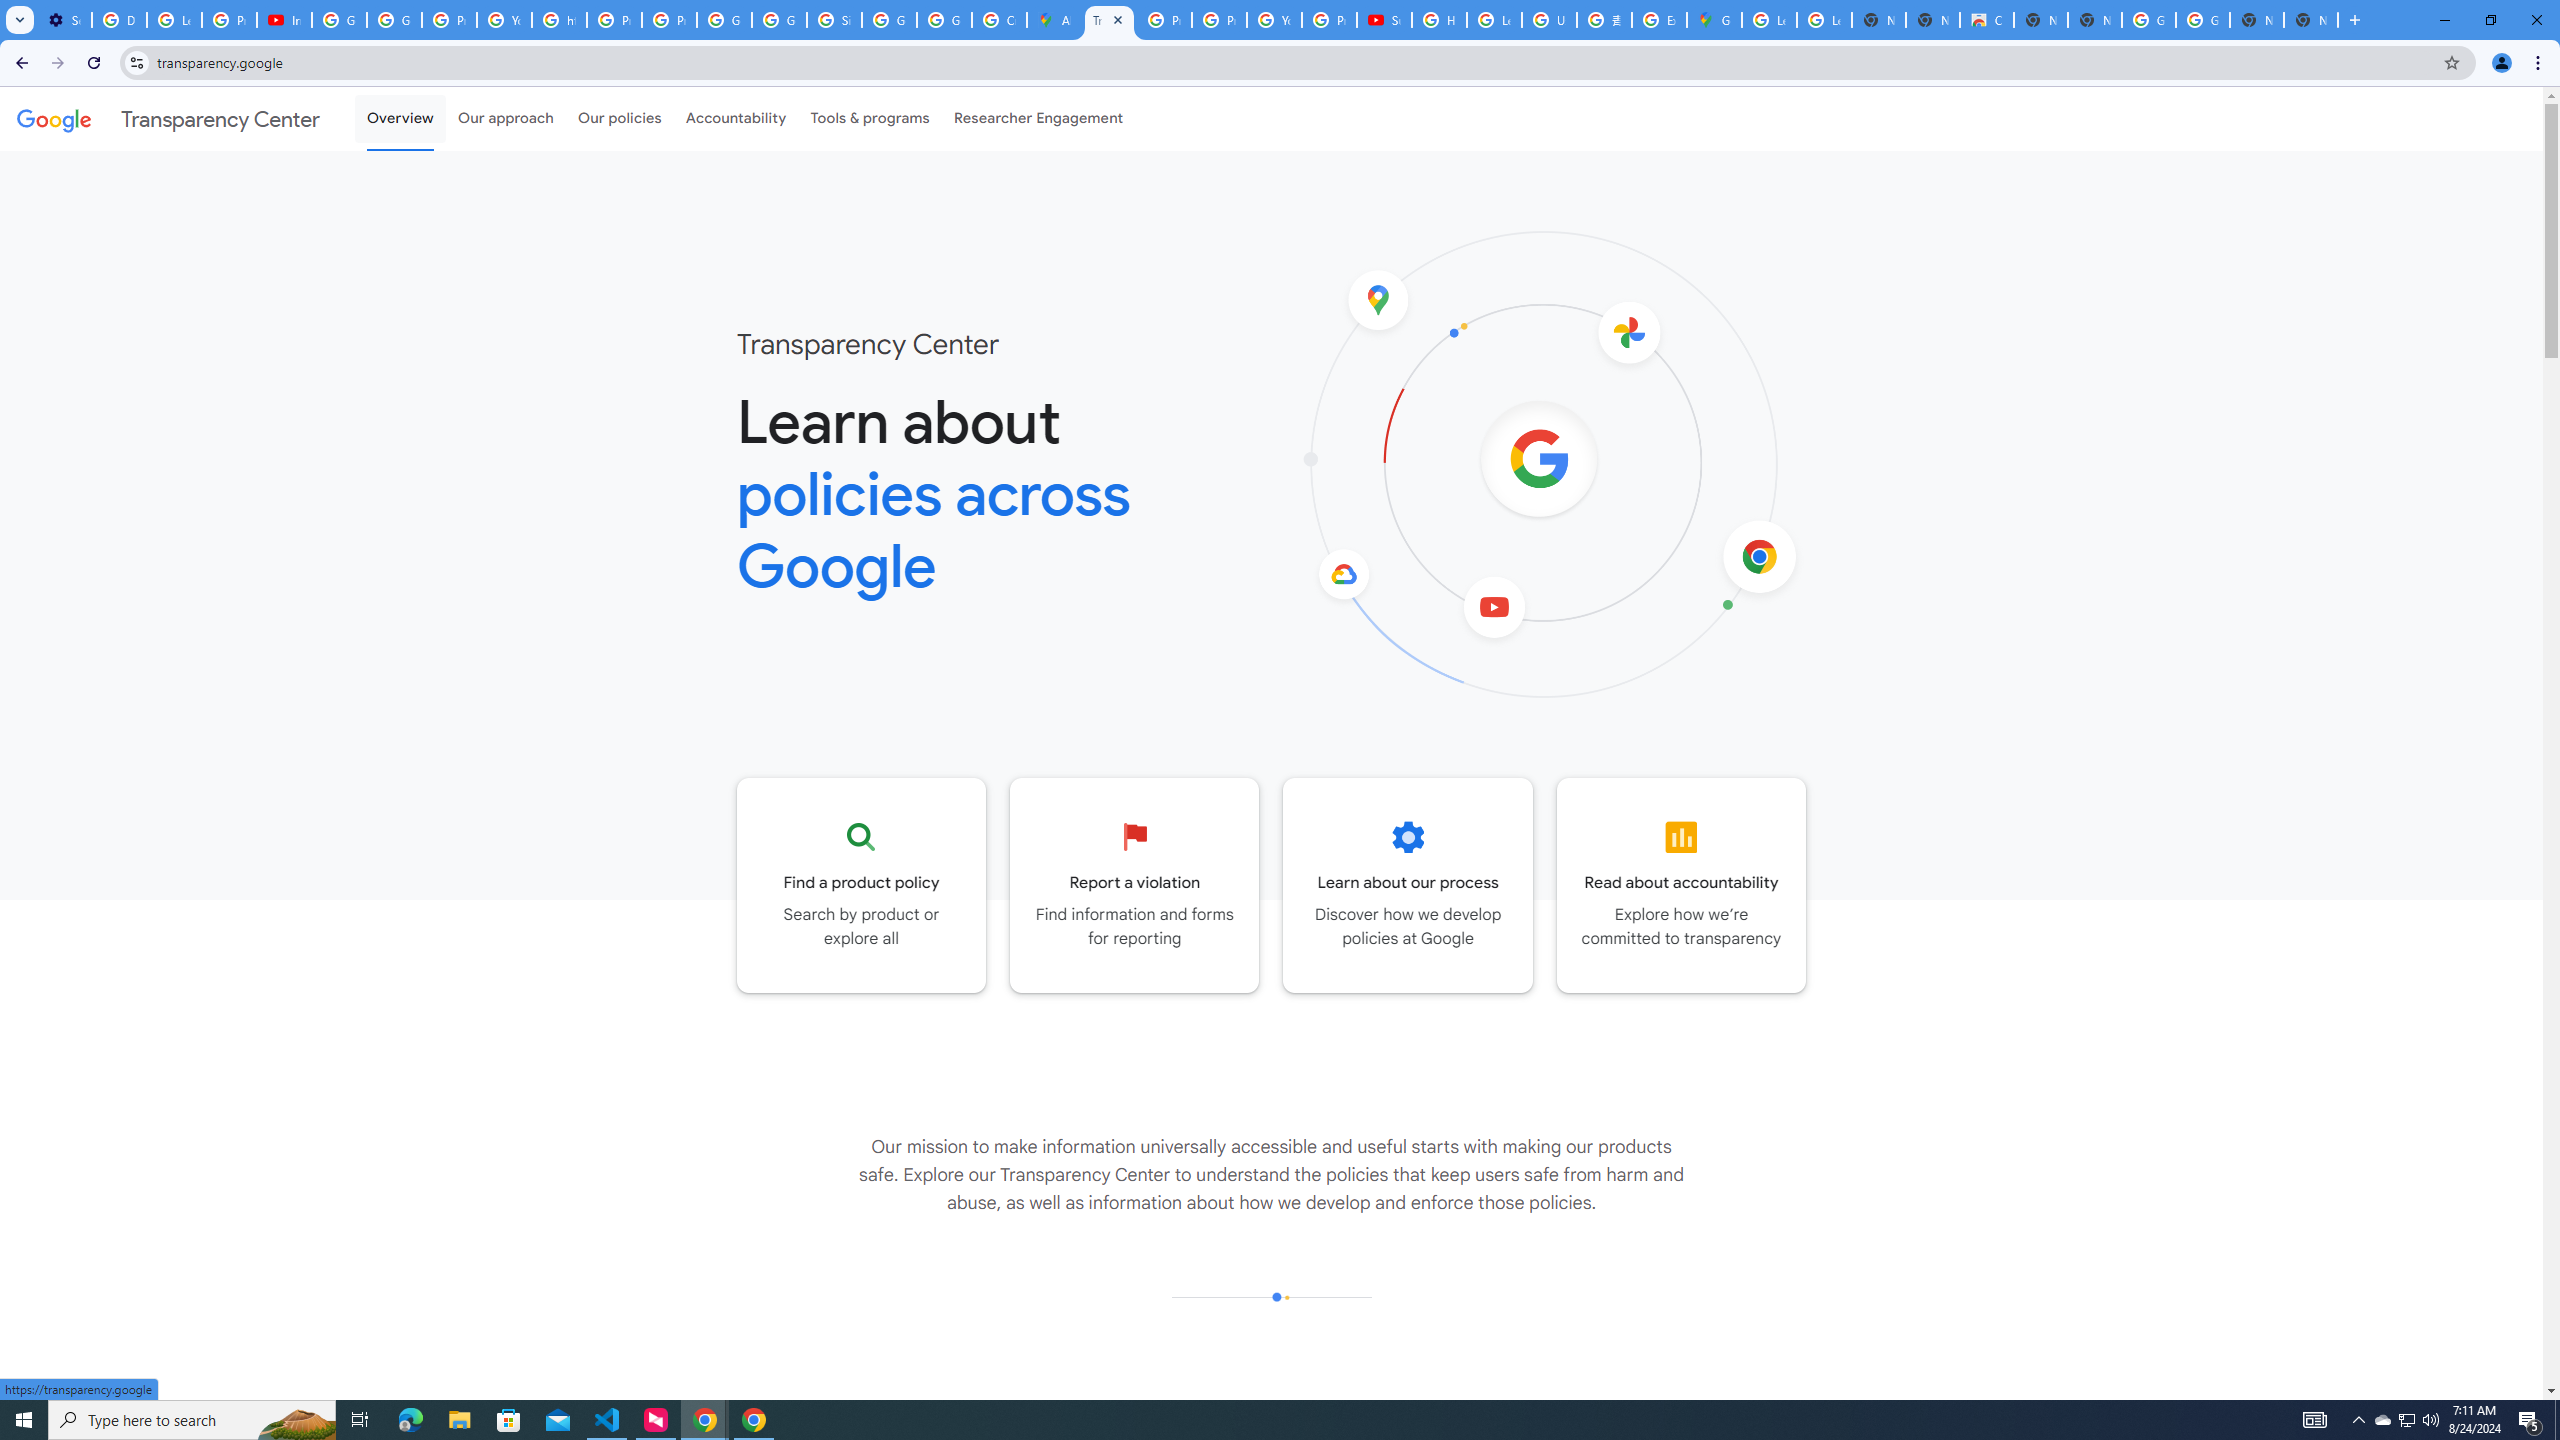 Image resolution: width=2560 pixels, height=1440 pixels. Describe the element at coordinates (505, 118) in the screenshot. I see `Our approach` at that location.